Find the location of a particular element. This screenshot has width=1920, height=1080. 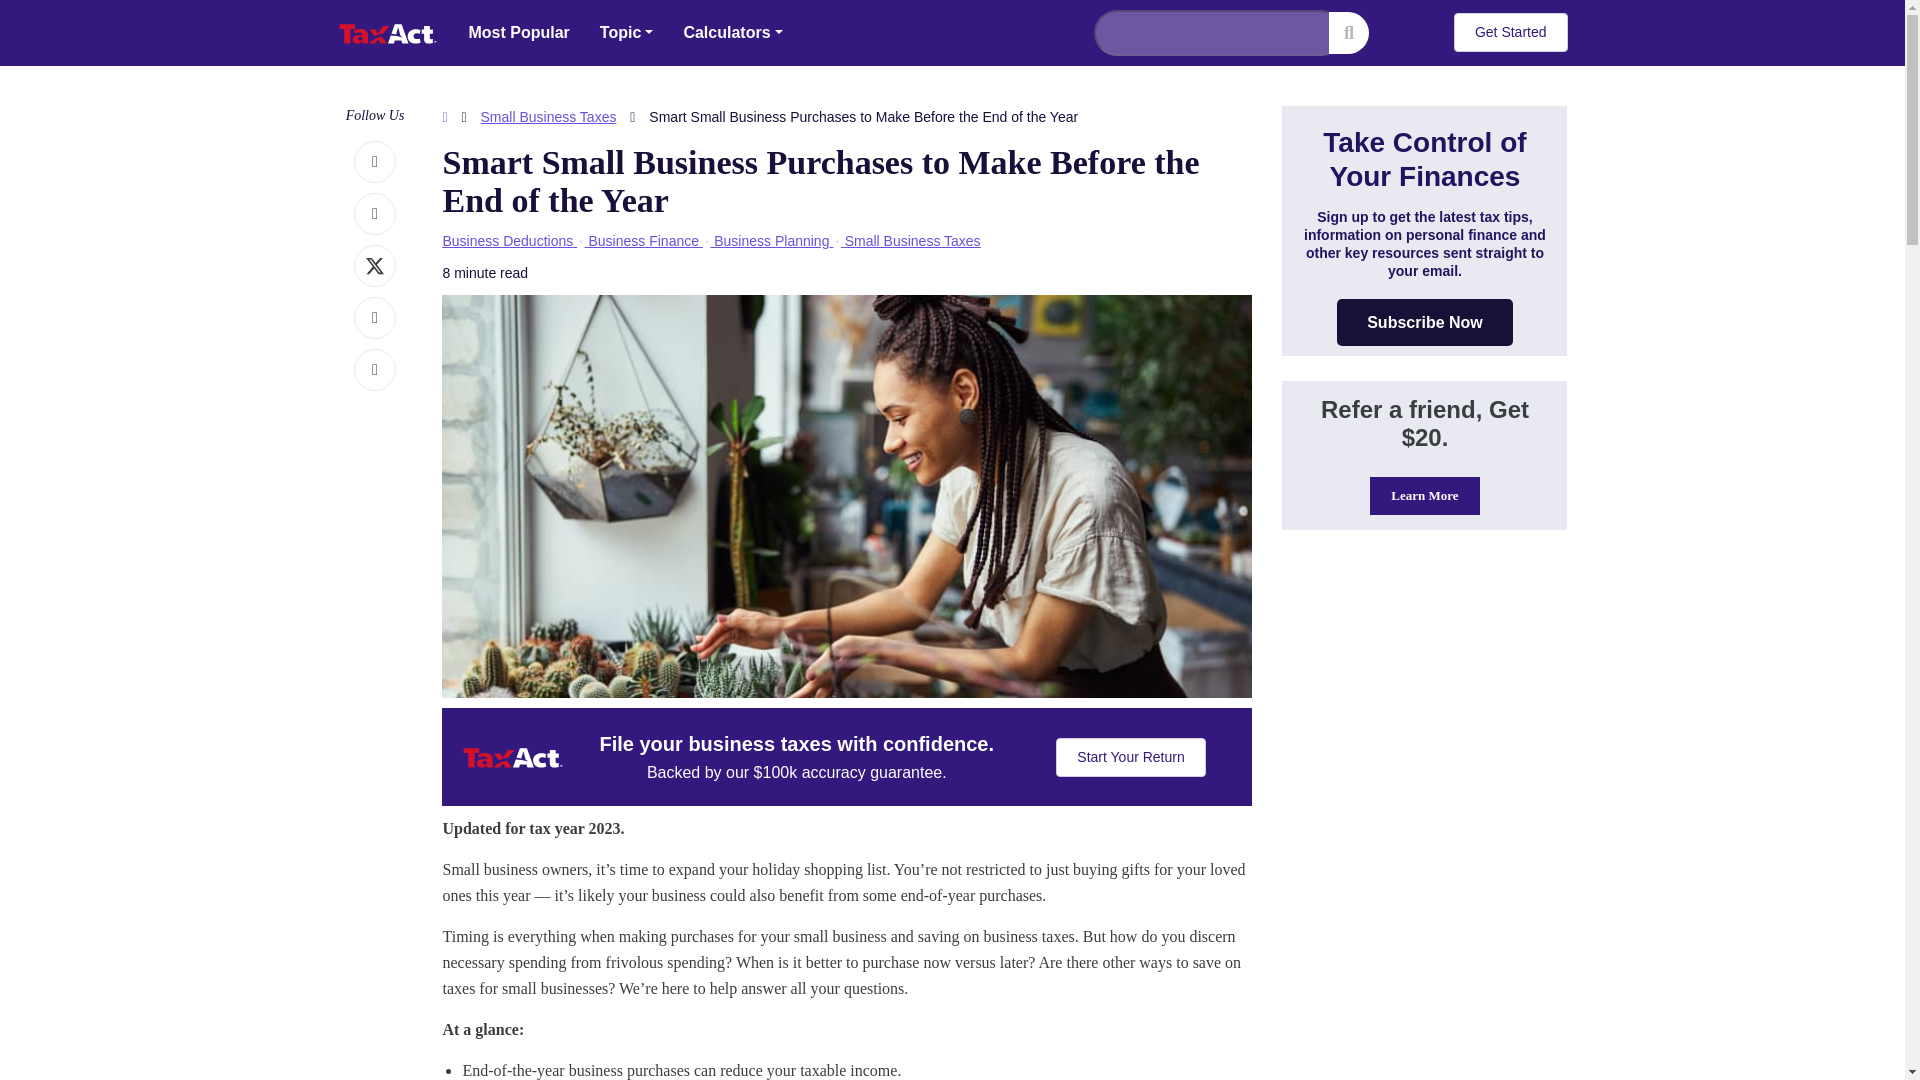

Start Your Return is located at coordinates (1130, 756).